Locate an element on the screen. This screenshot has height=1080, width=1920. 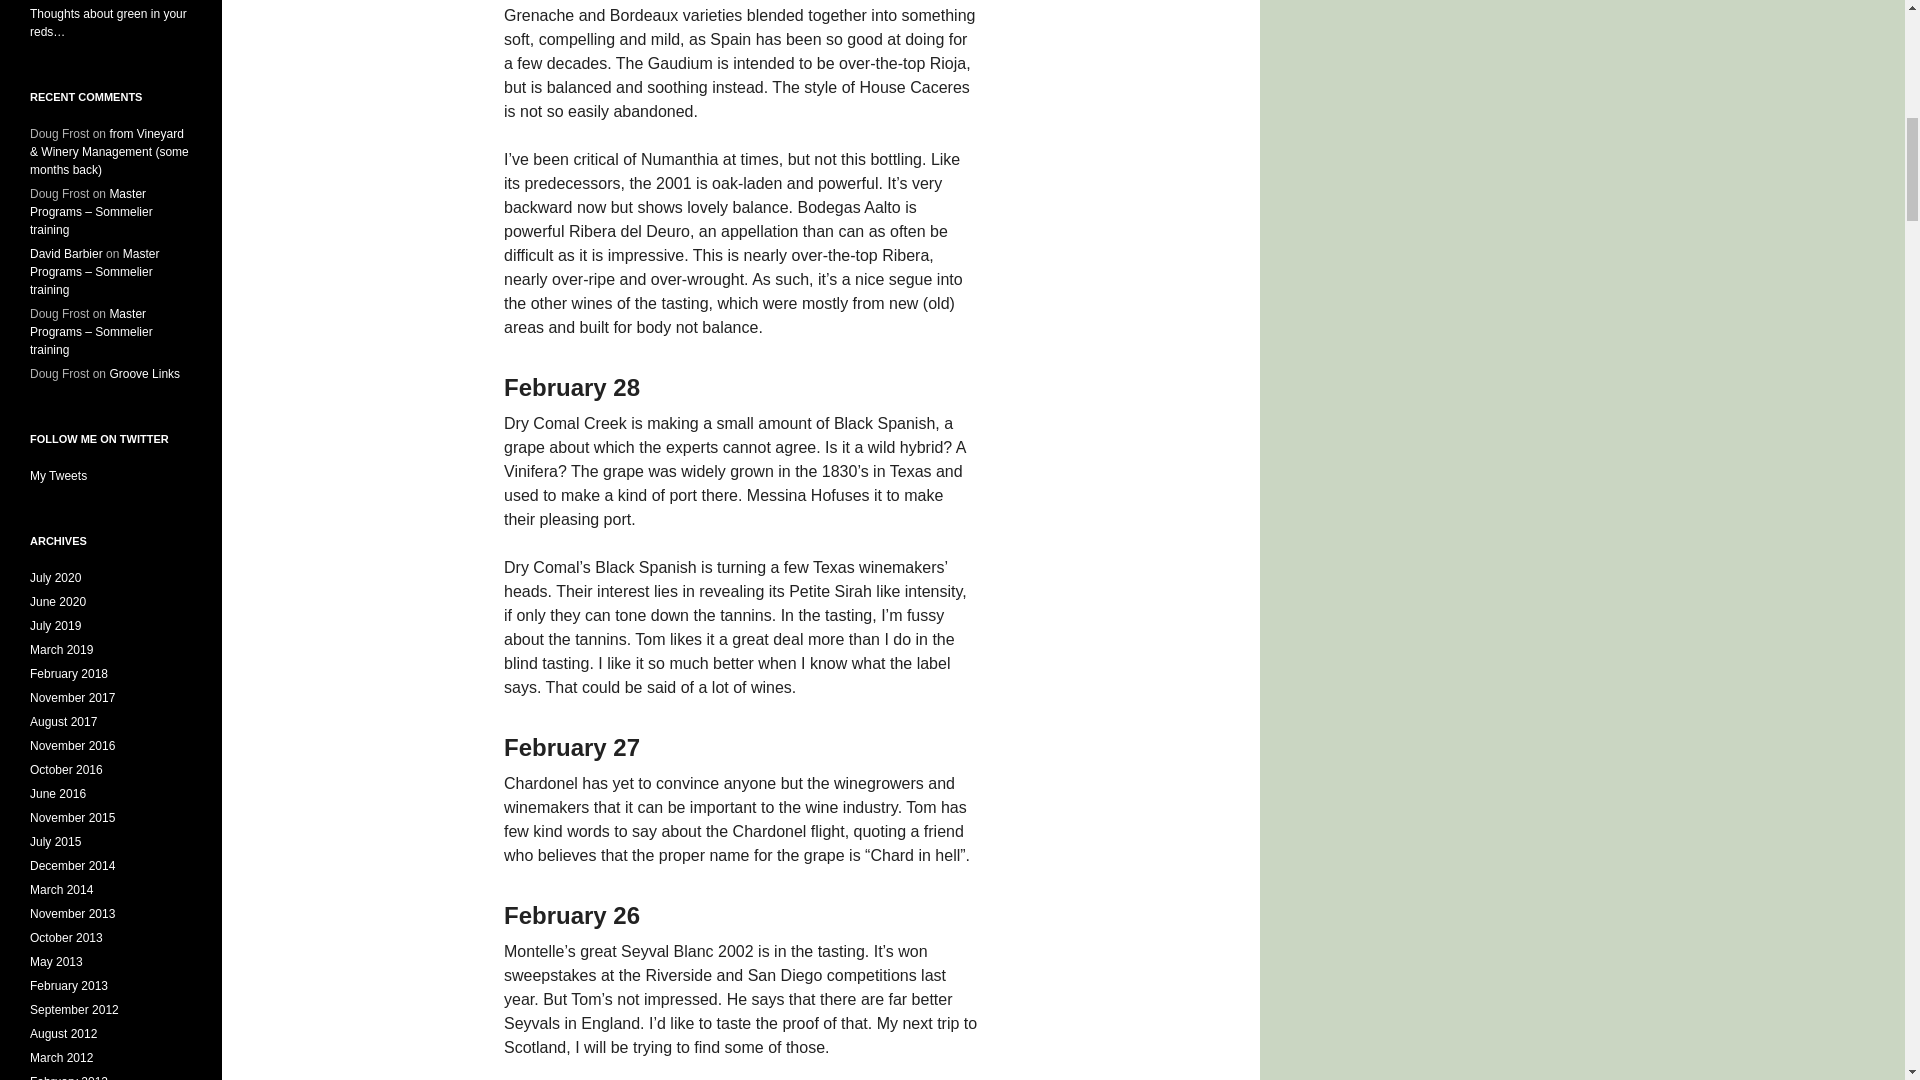
June 2020 is located at coordinates (58, 602).